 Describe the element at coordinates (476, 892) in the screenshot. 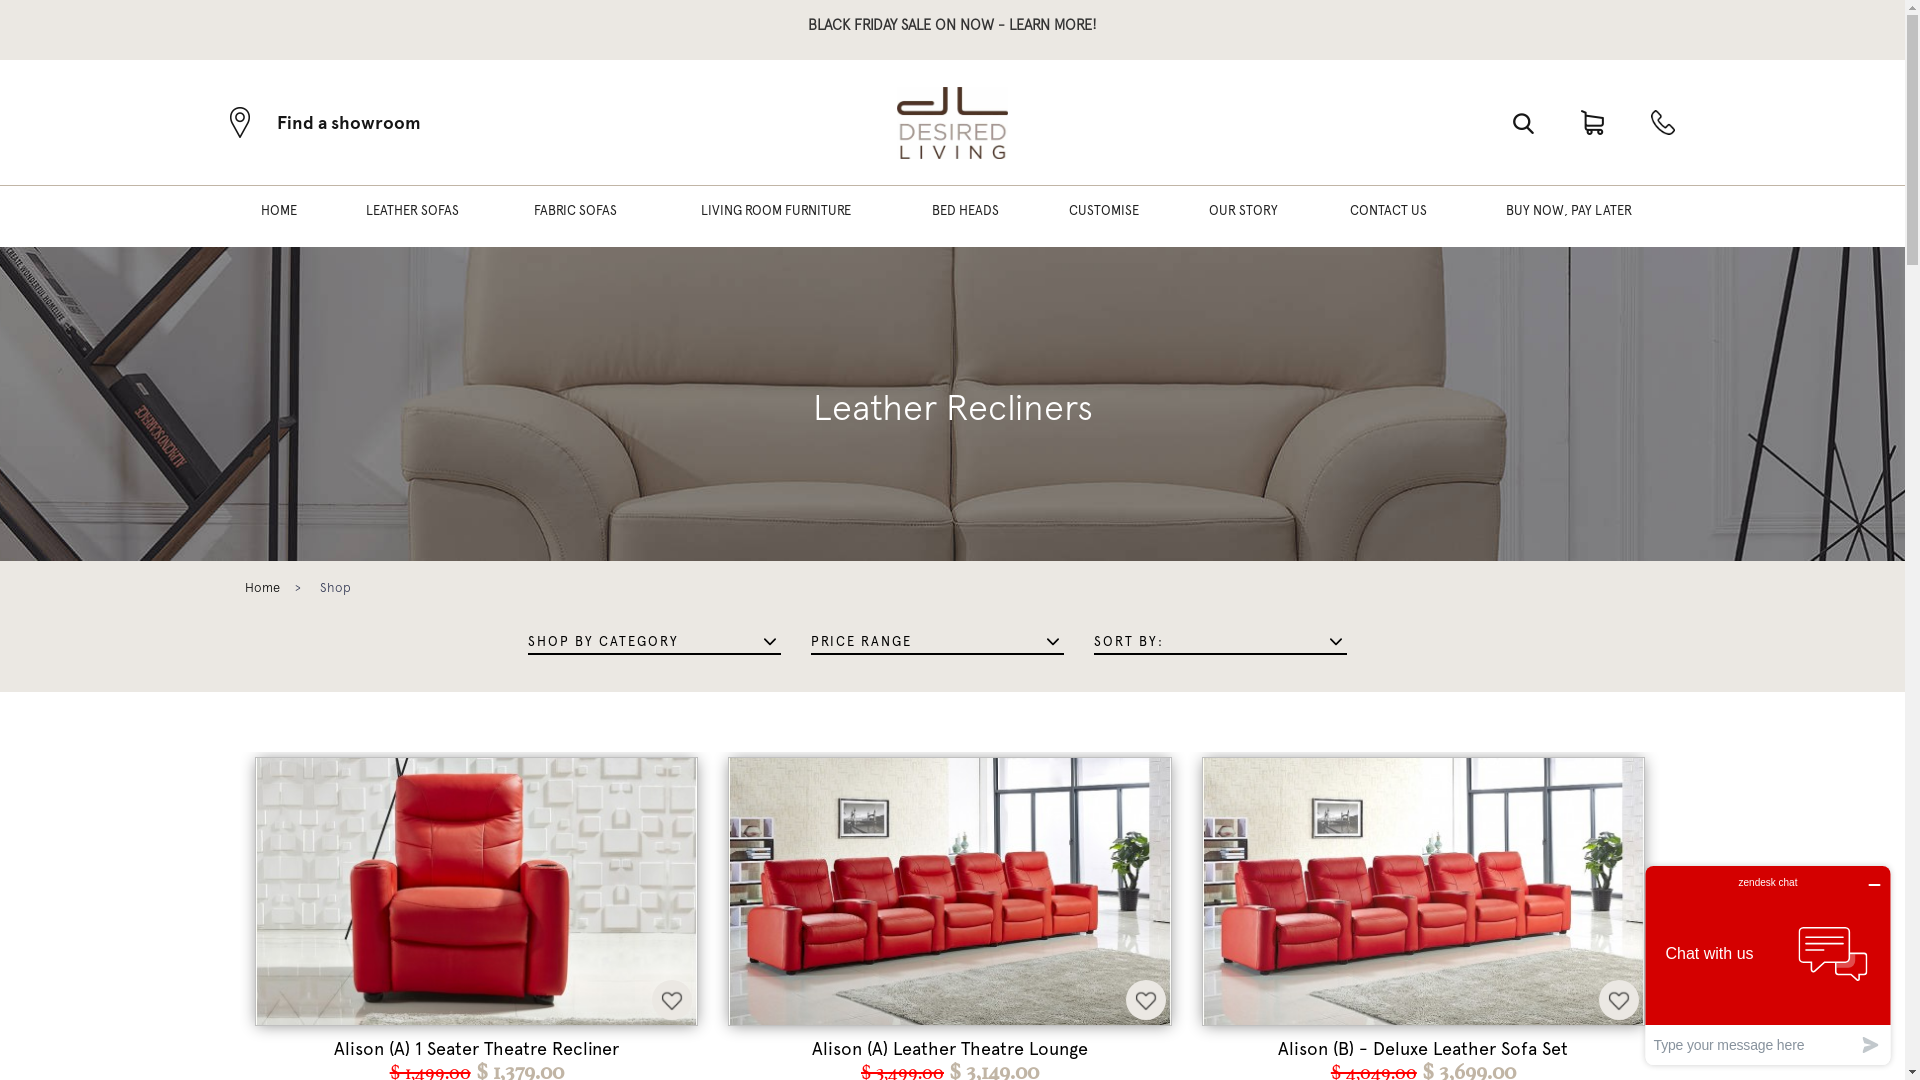

I see `Alison (A) 1 Seater Theatre Recliner` at that location.